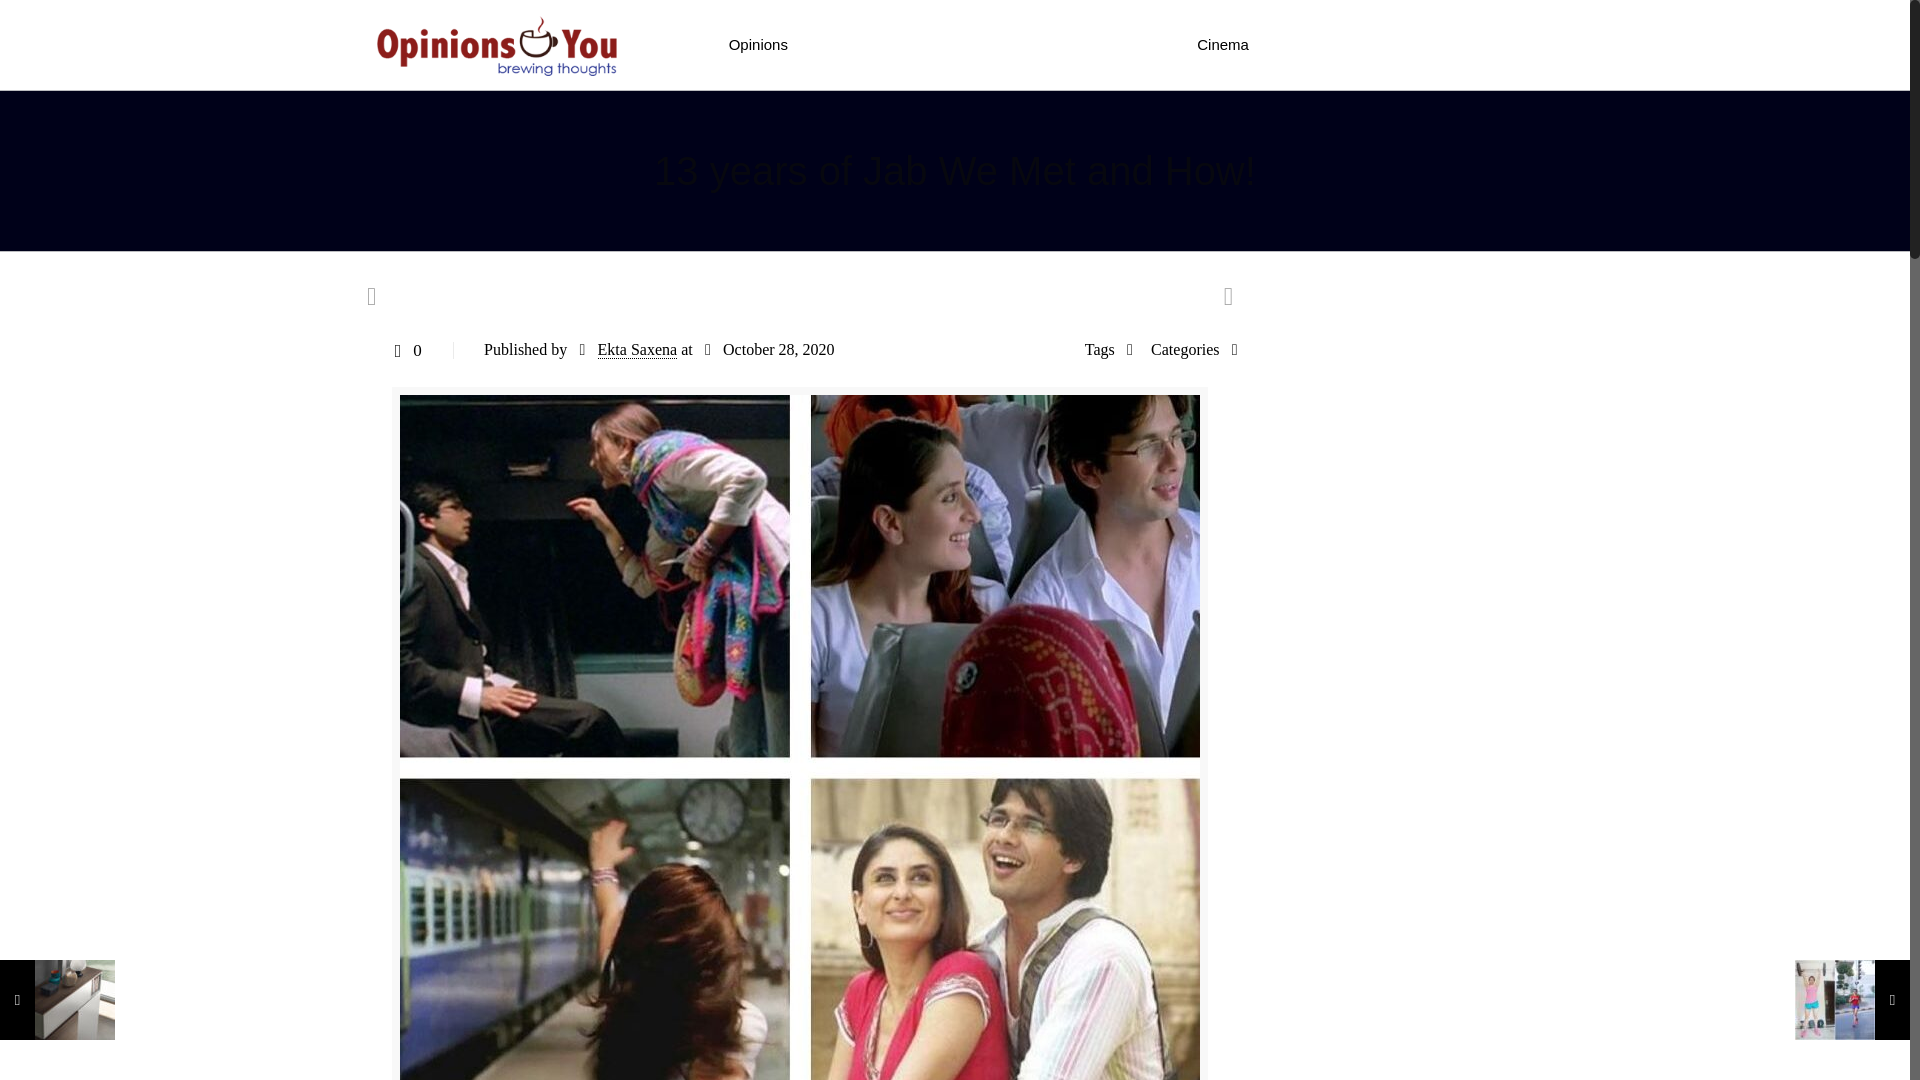  Describe the element at coordinates (881, 44) in the screenshot. I see `Creating A Buzz` at that location.